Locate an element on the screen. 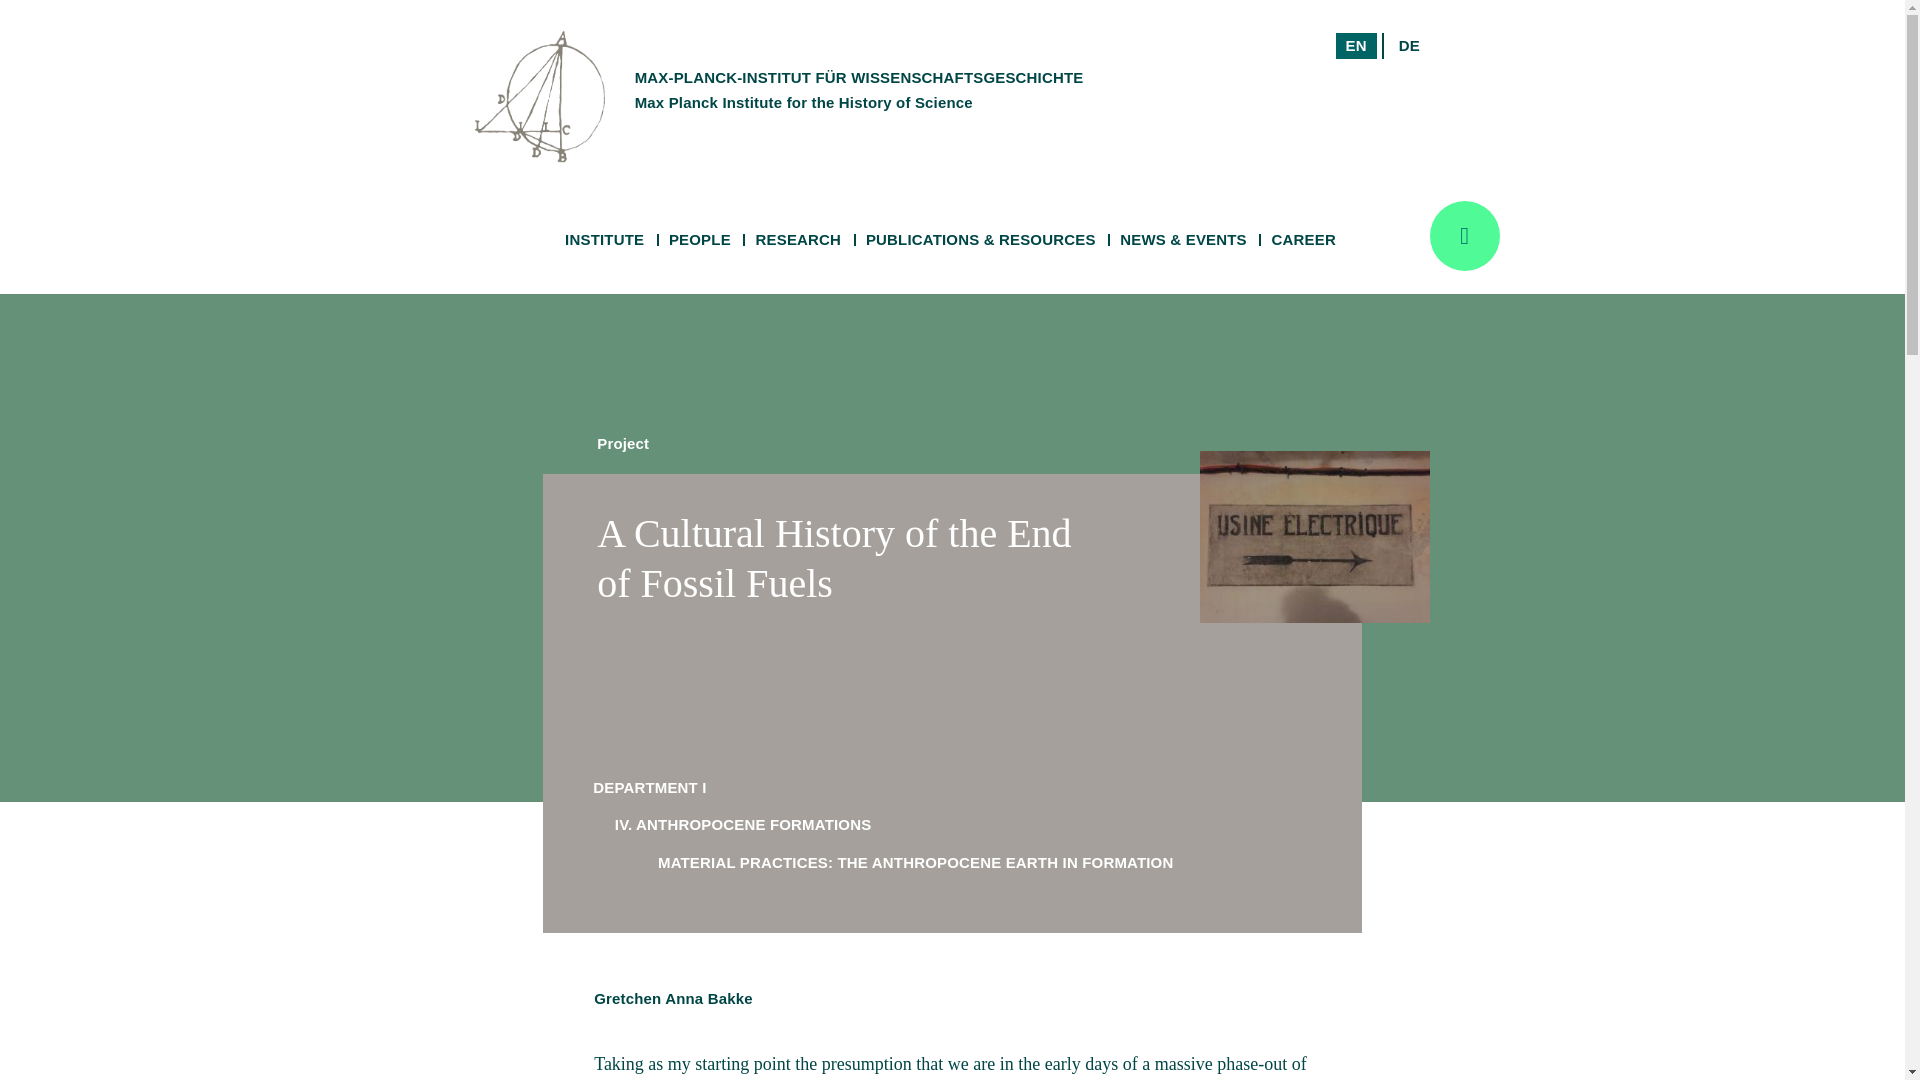 The width and height of the screenshot is (1920, 1080). EN is located at coordinates (1337, 70).